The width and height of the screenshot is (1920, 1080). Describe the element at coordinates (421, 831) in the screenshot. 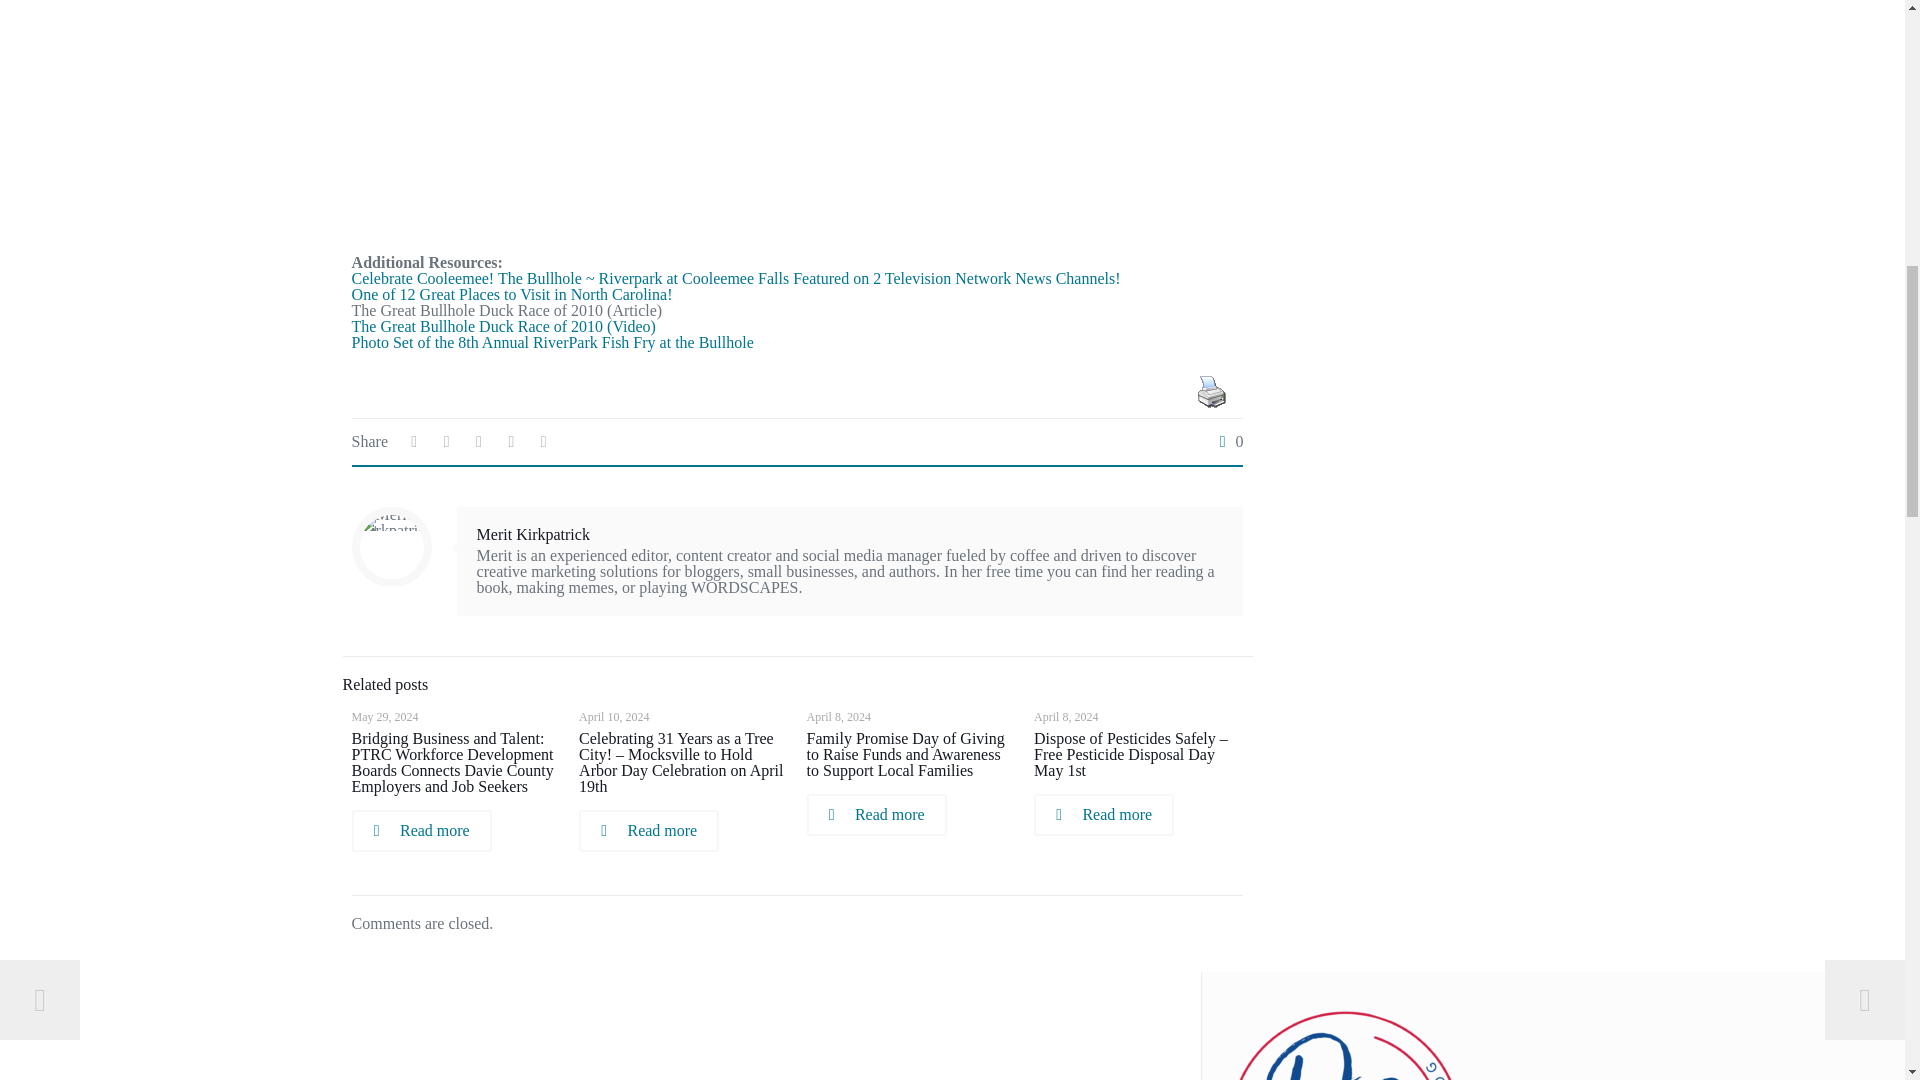

I see `Read more` at that location.